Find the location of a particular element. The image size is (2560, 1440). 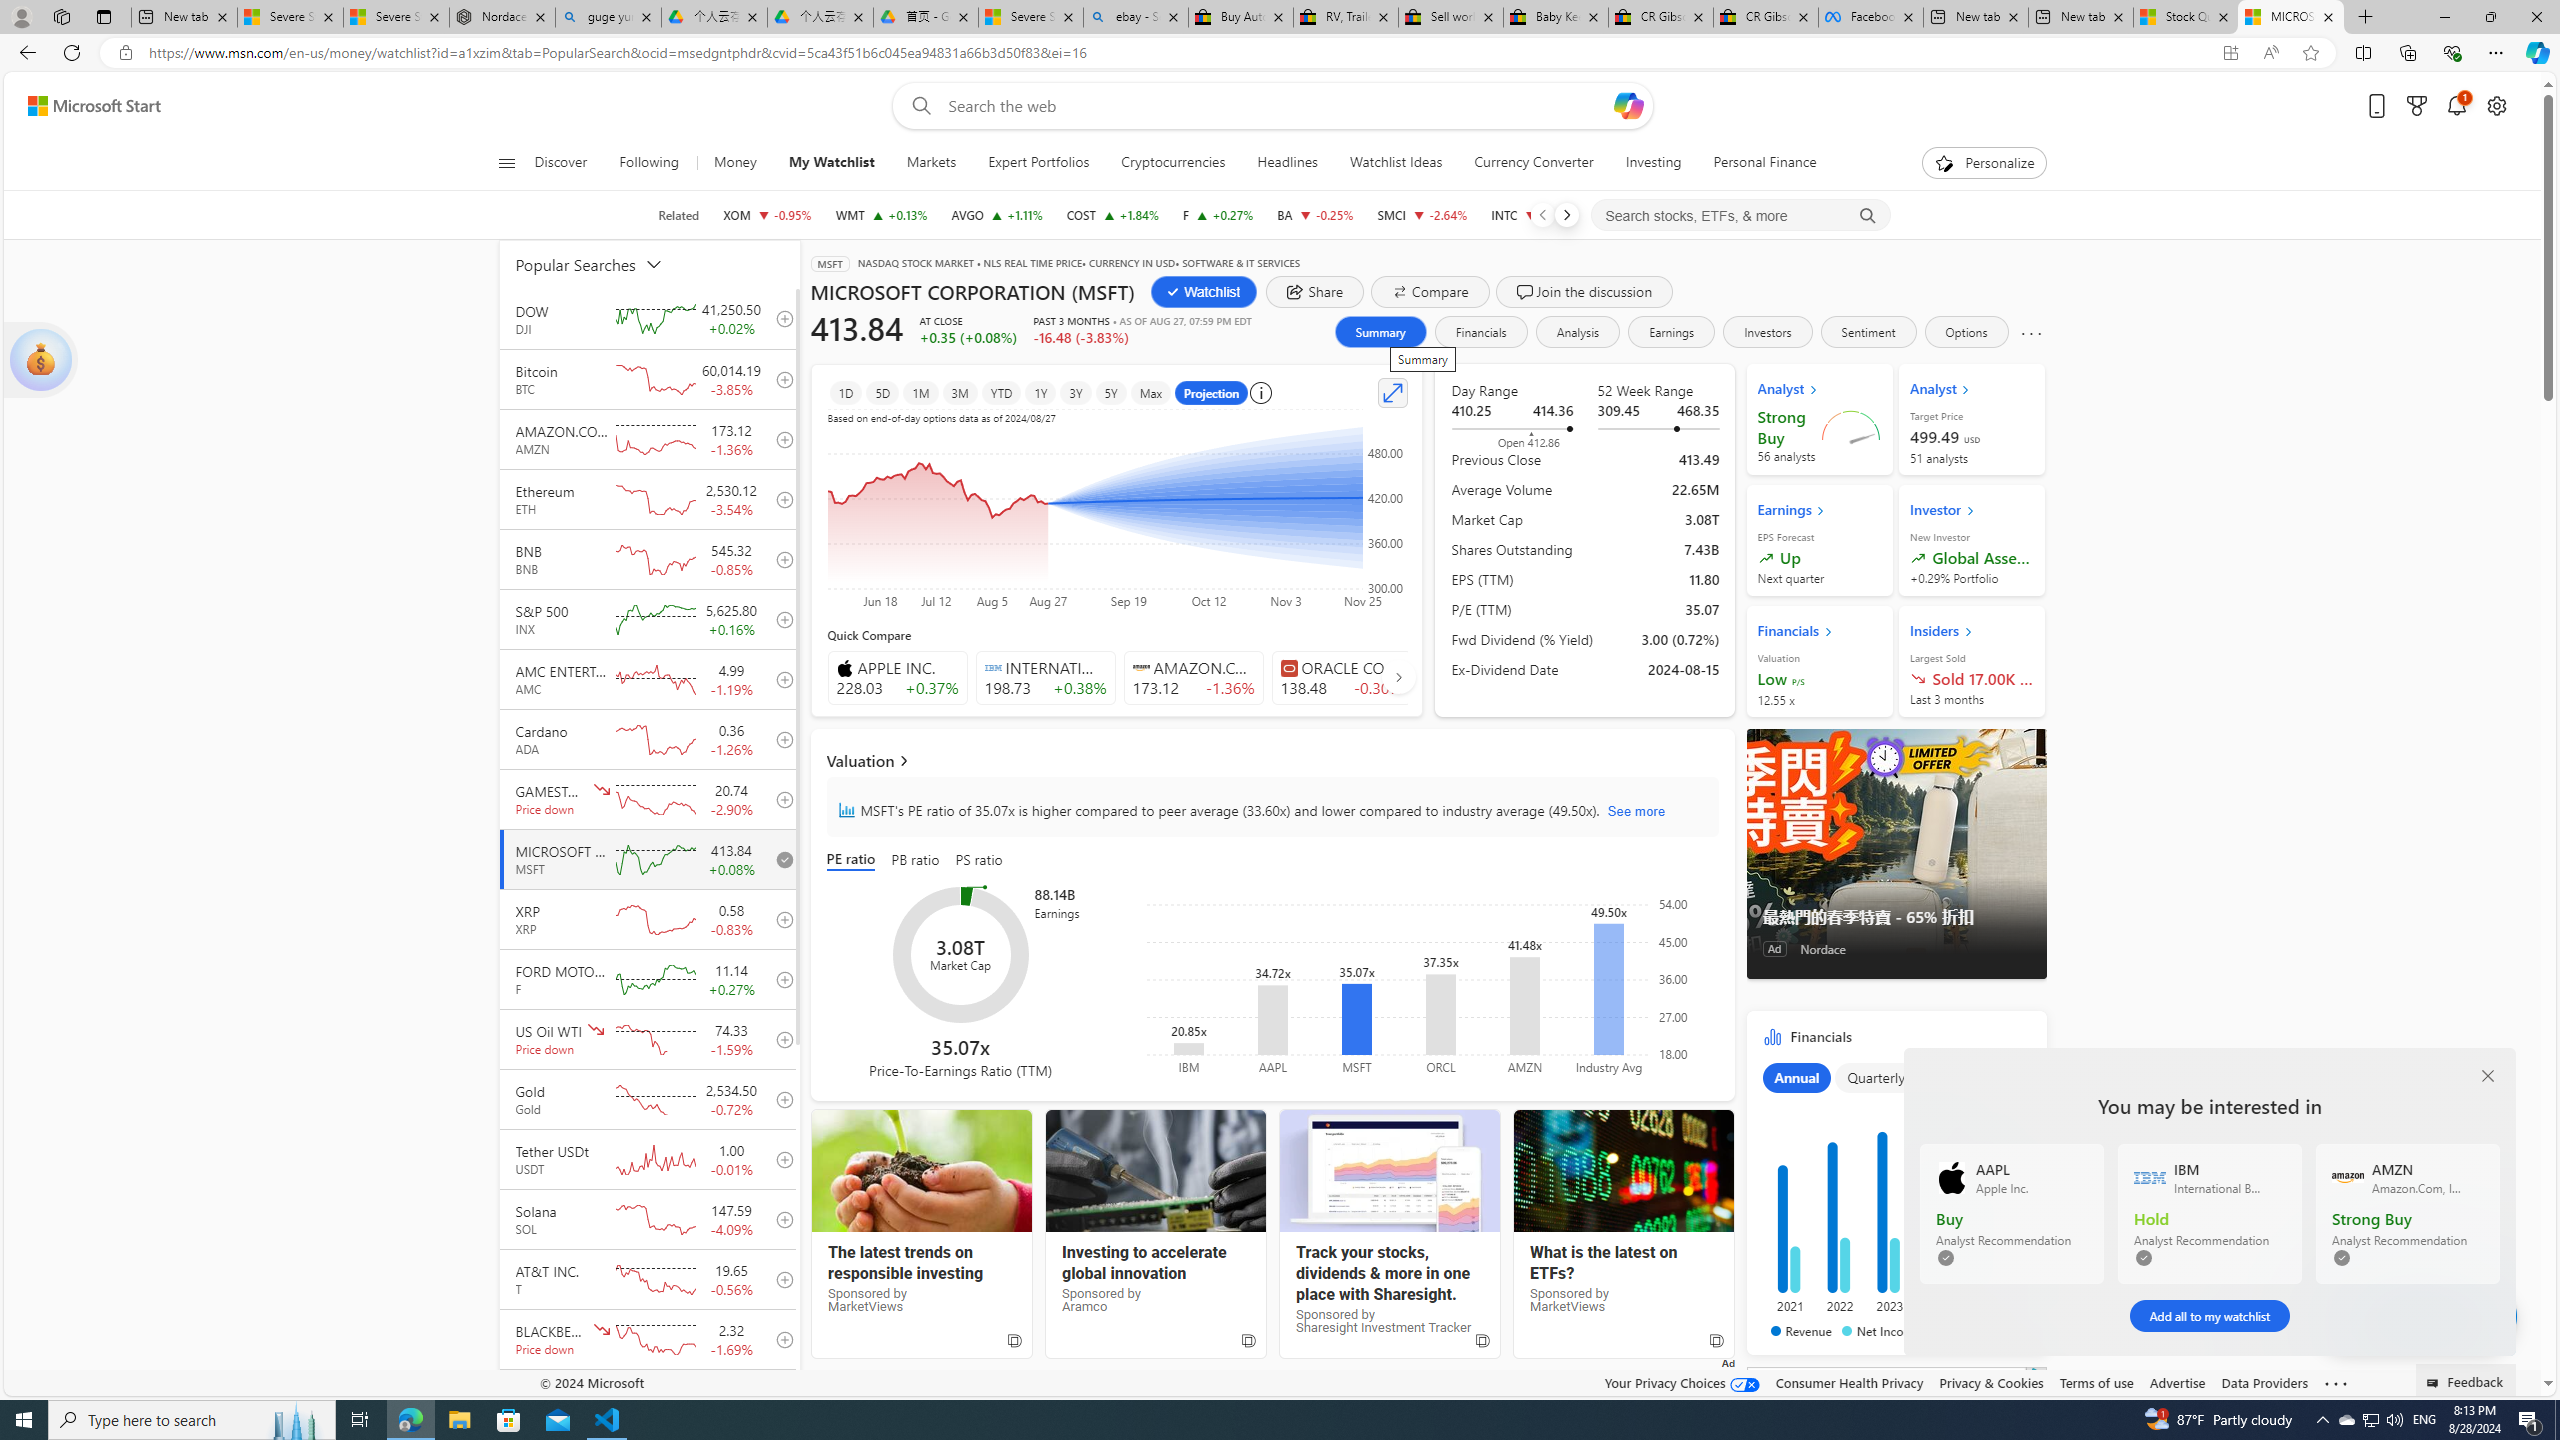

Split screen is located at coordinates (2364, 52).